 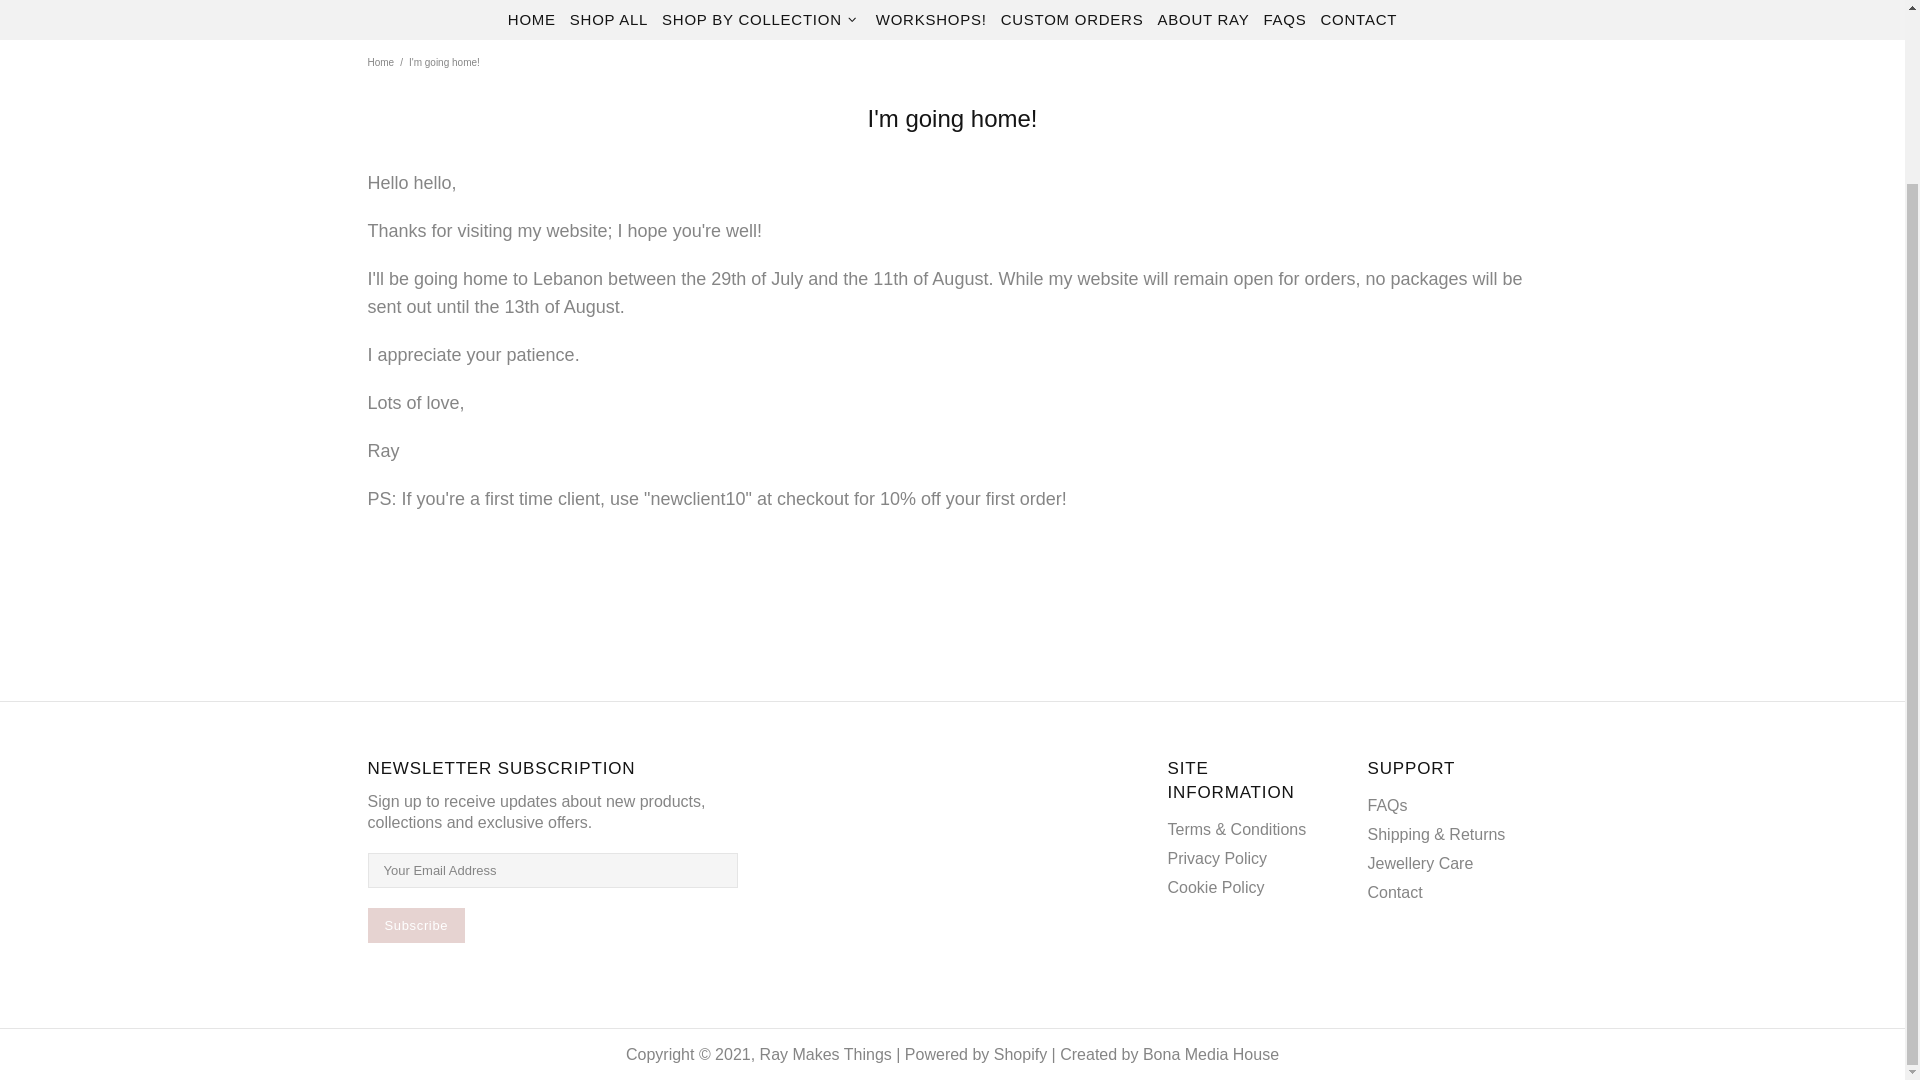 What do you see at coordinates (1202, 20) in the screenshot?
I see `ABOUT RAY` at bounding box center [1202, 20].